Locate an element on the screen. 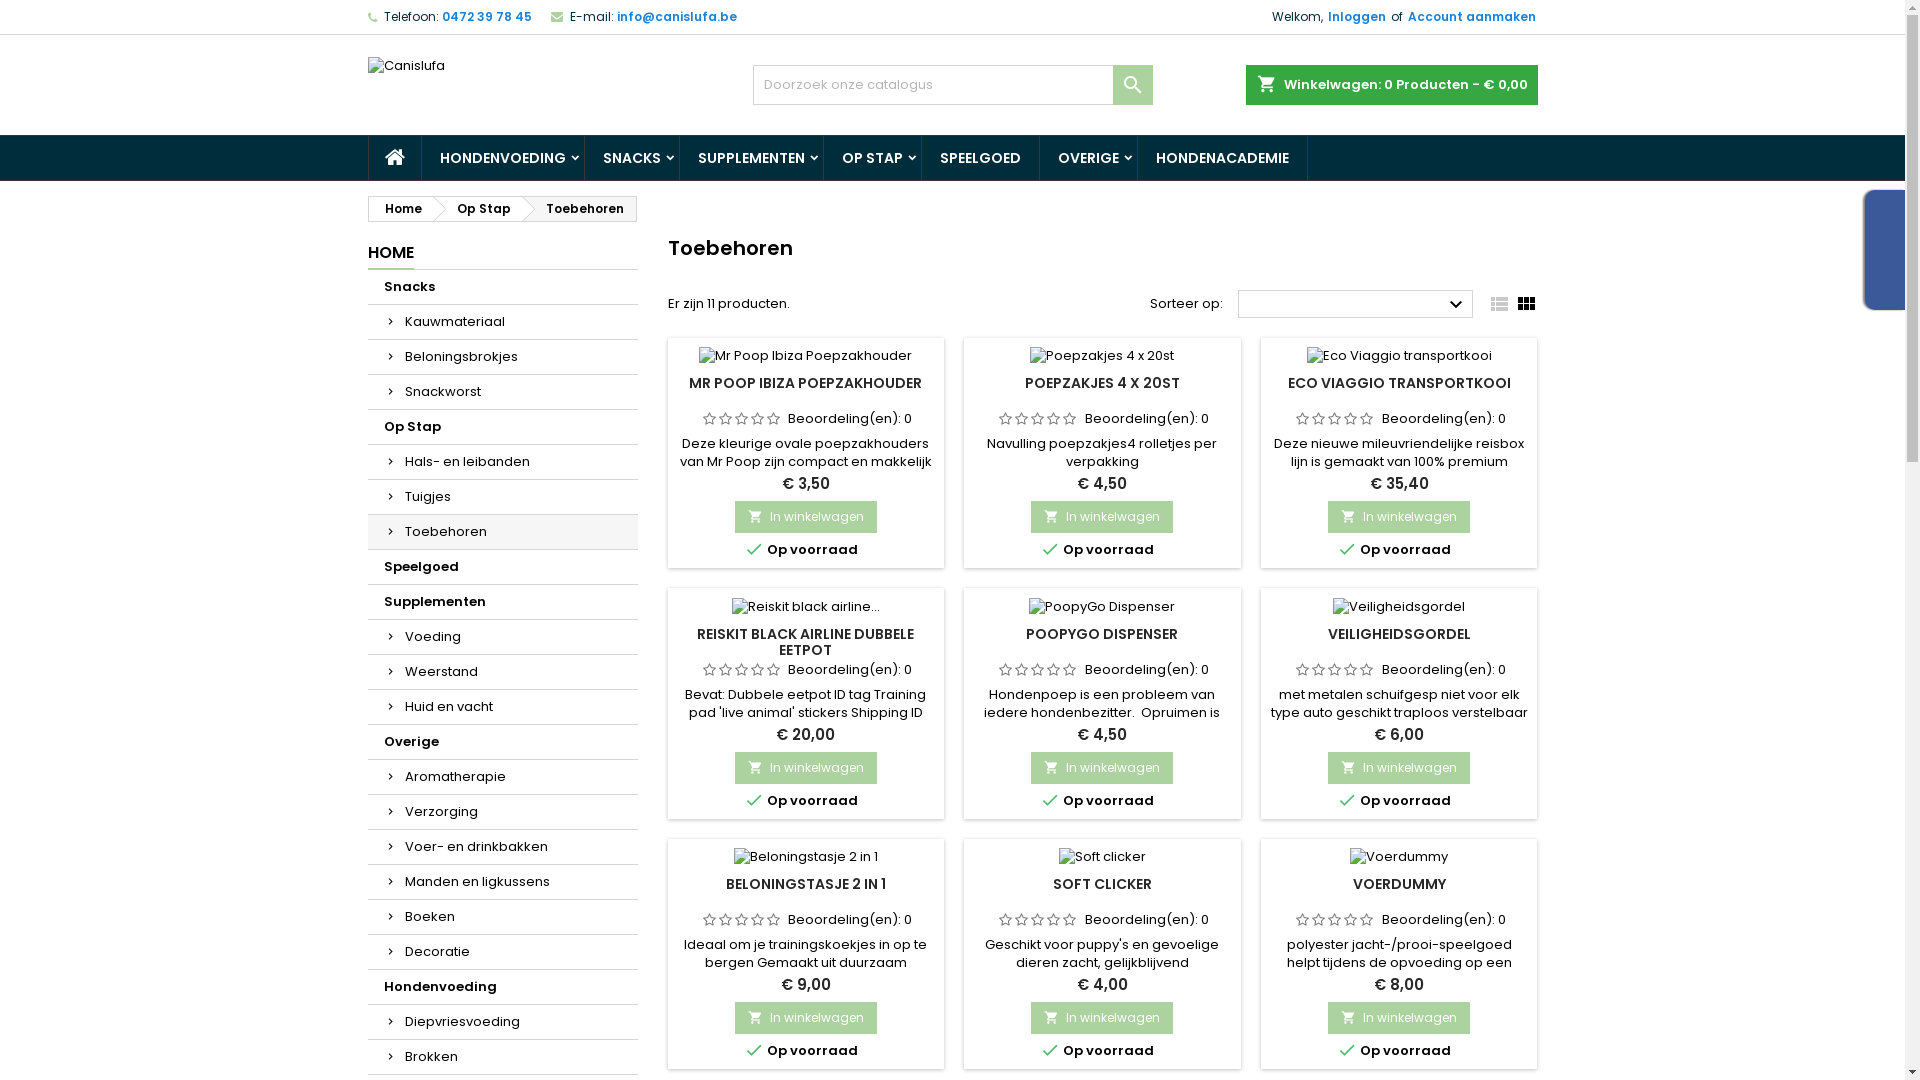  Diepvriesvoeding is located at coordinates (503, 1022).